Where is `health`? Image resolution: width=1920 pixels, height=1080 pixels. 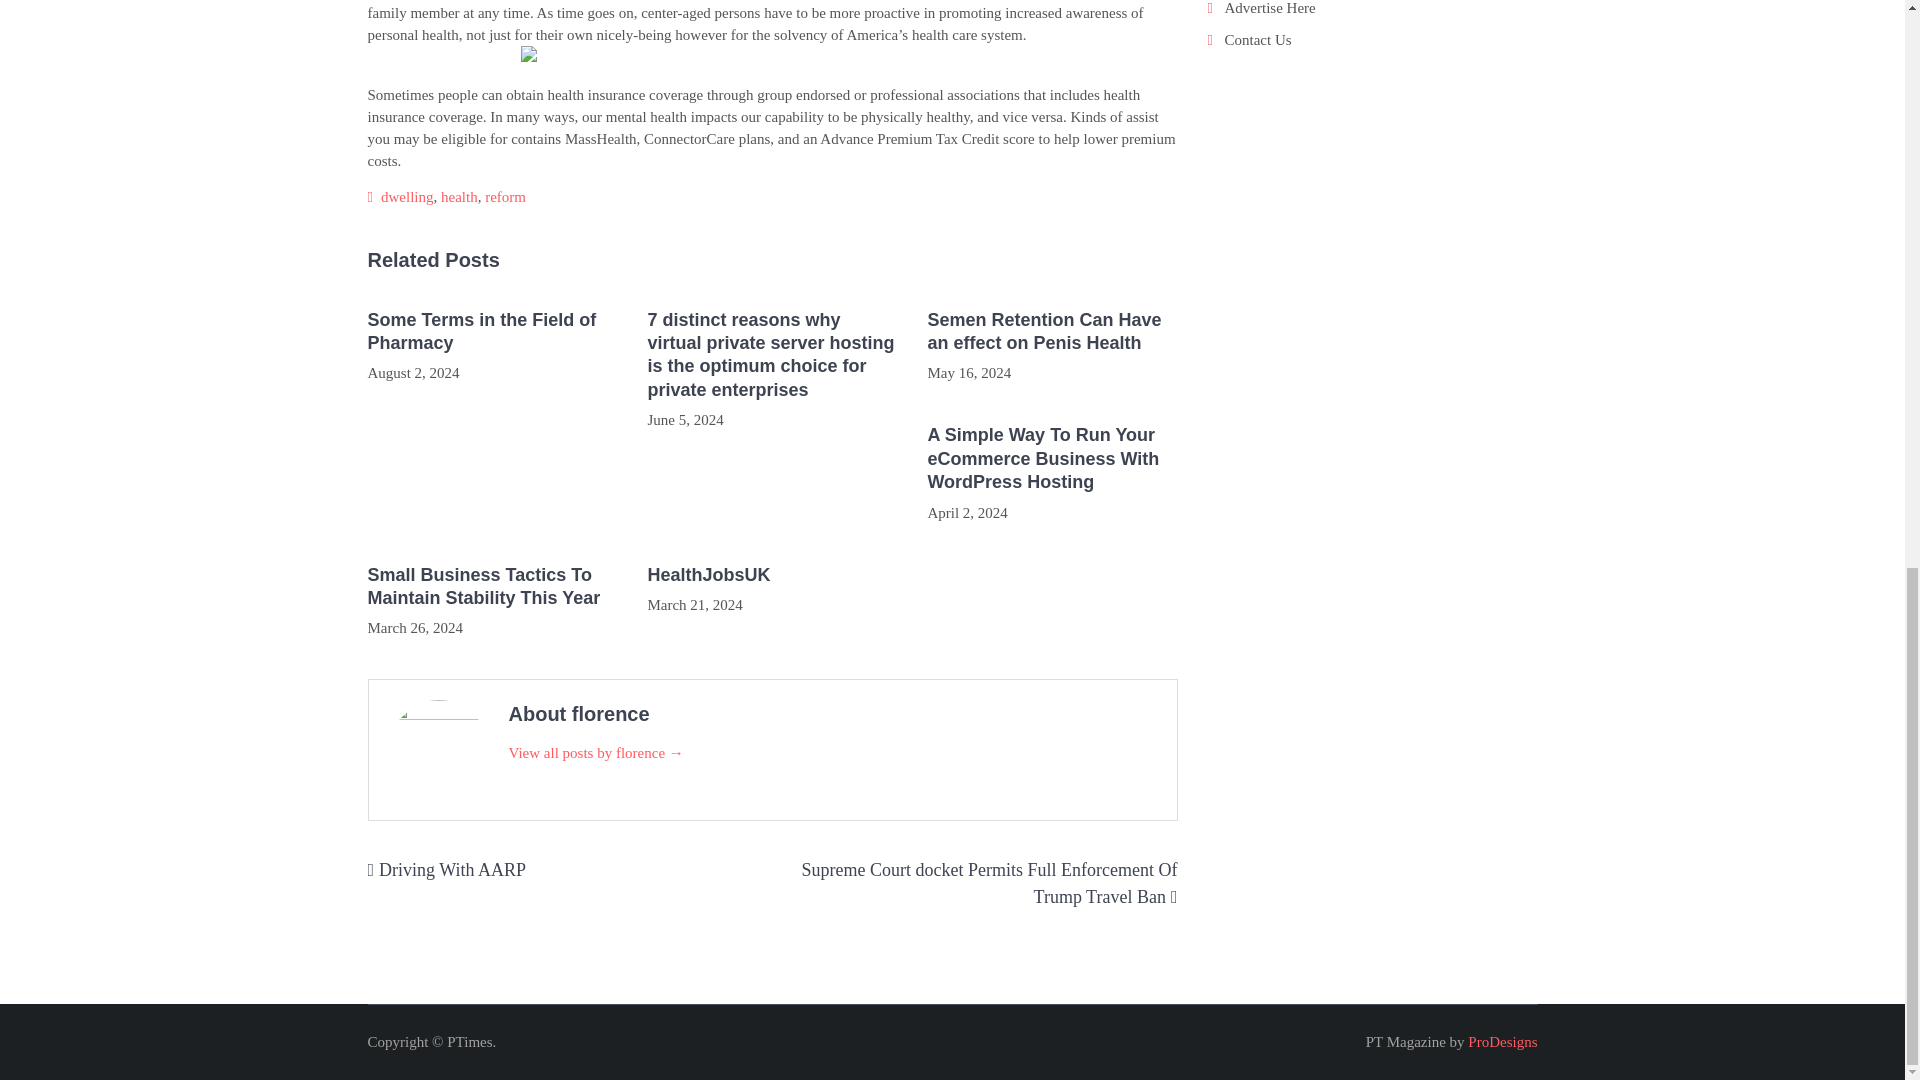
health is located at coordinates (460, 197).